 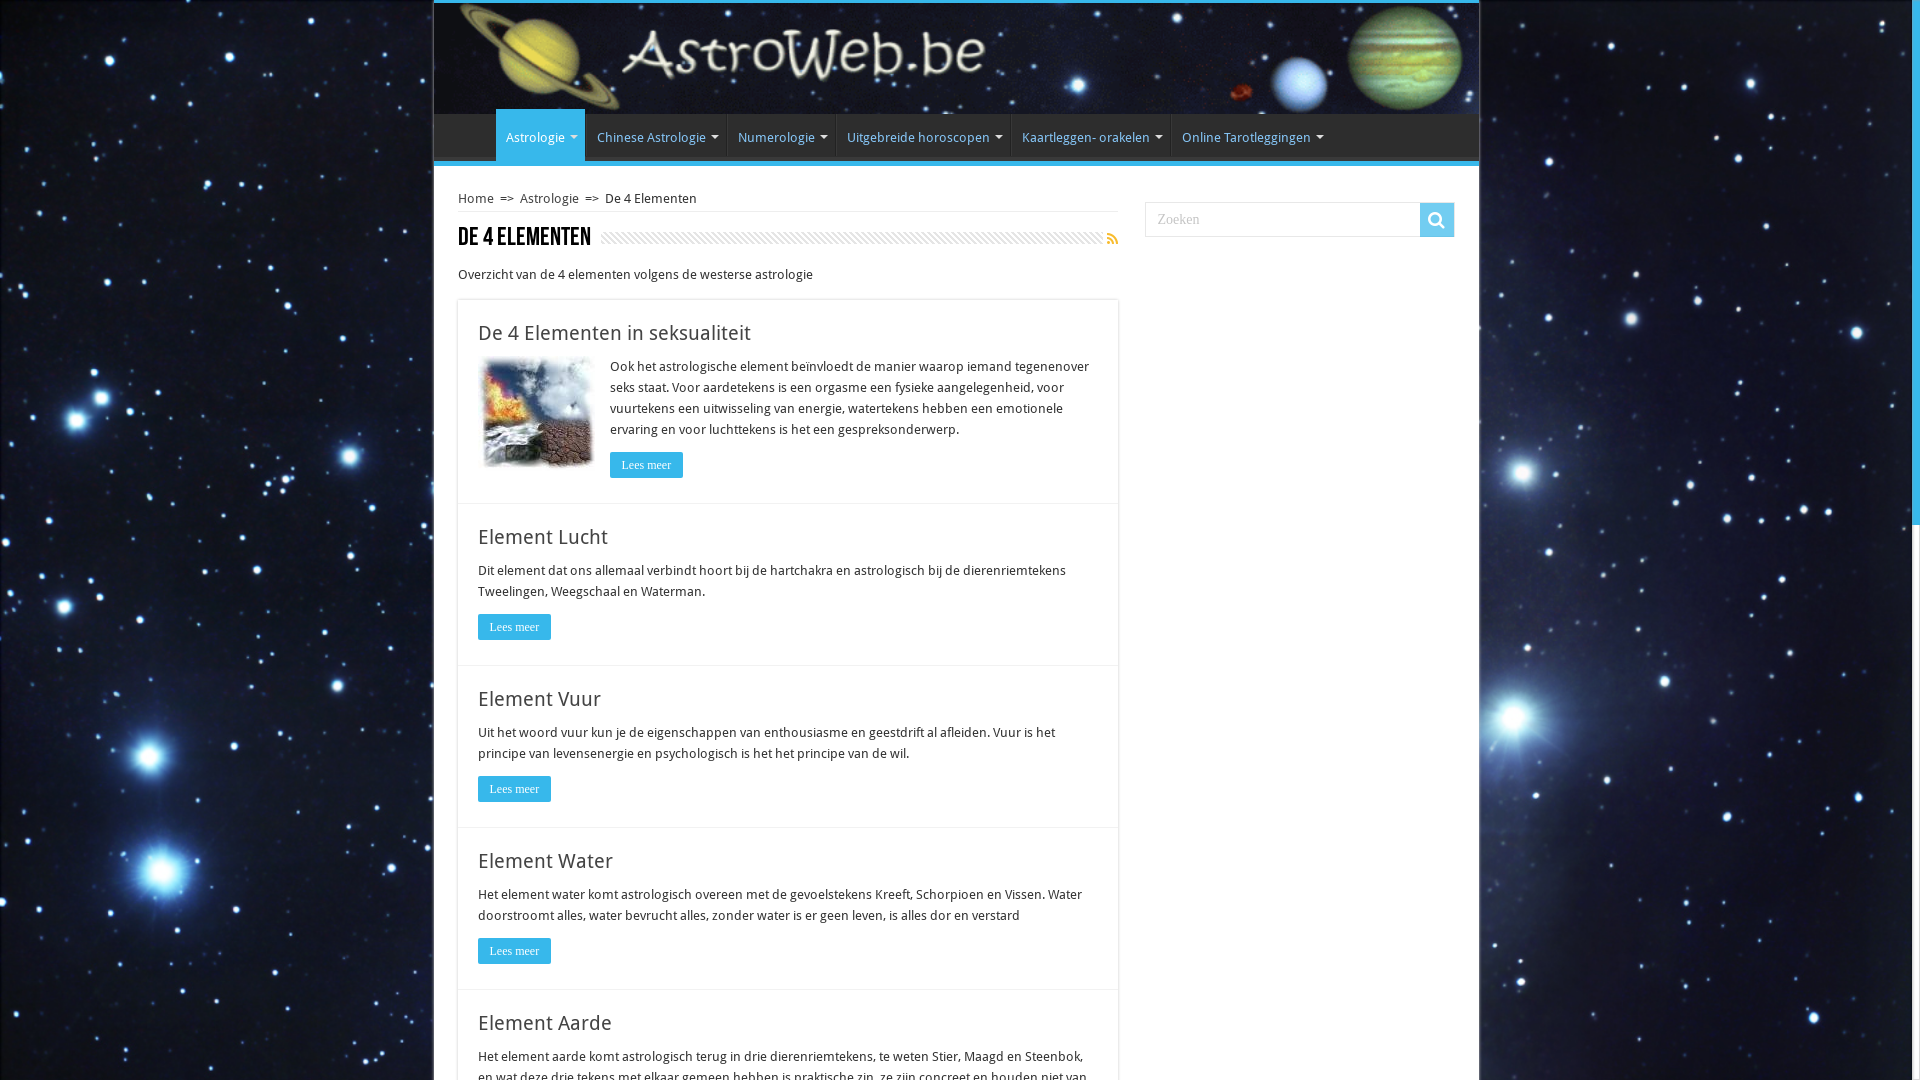 I want to click on De 4 Elementen in seksualiteit, so click(x=614, y=333).